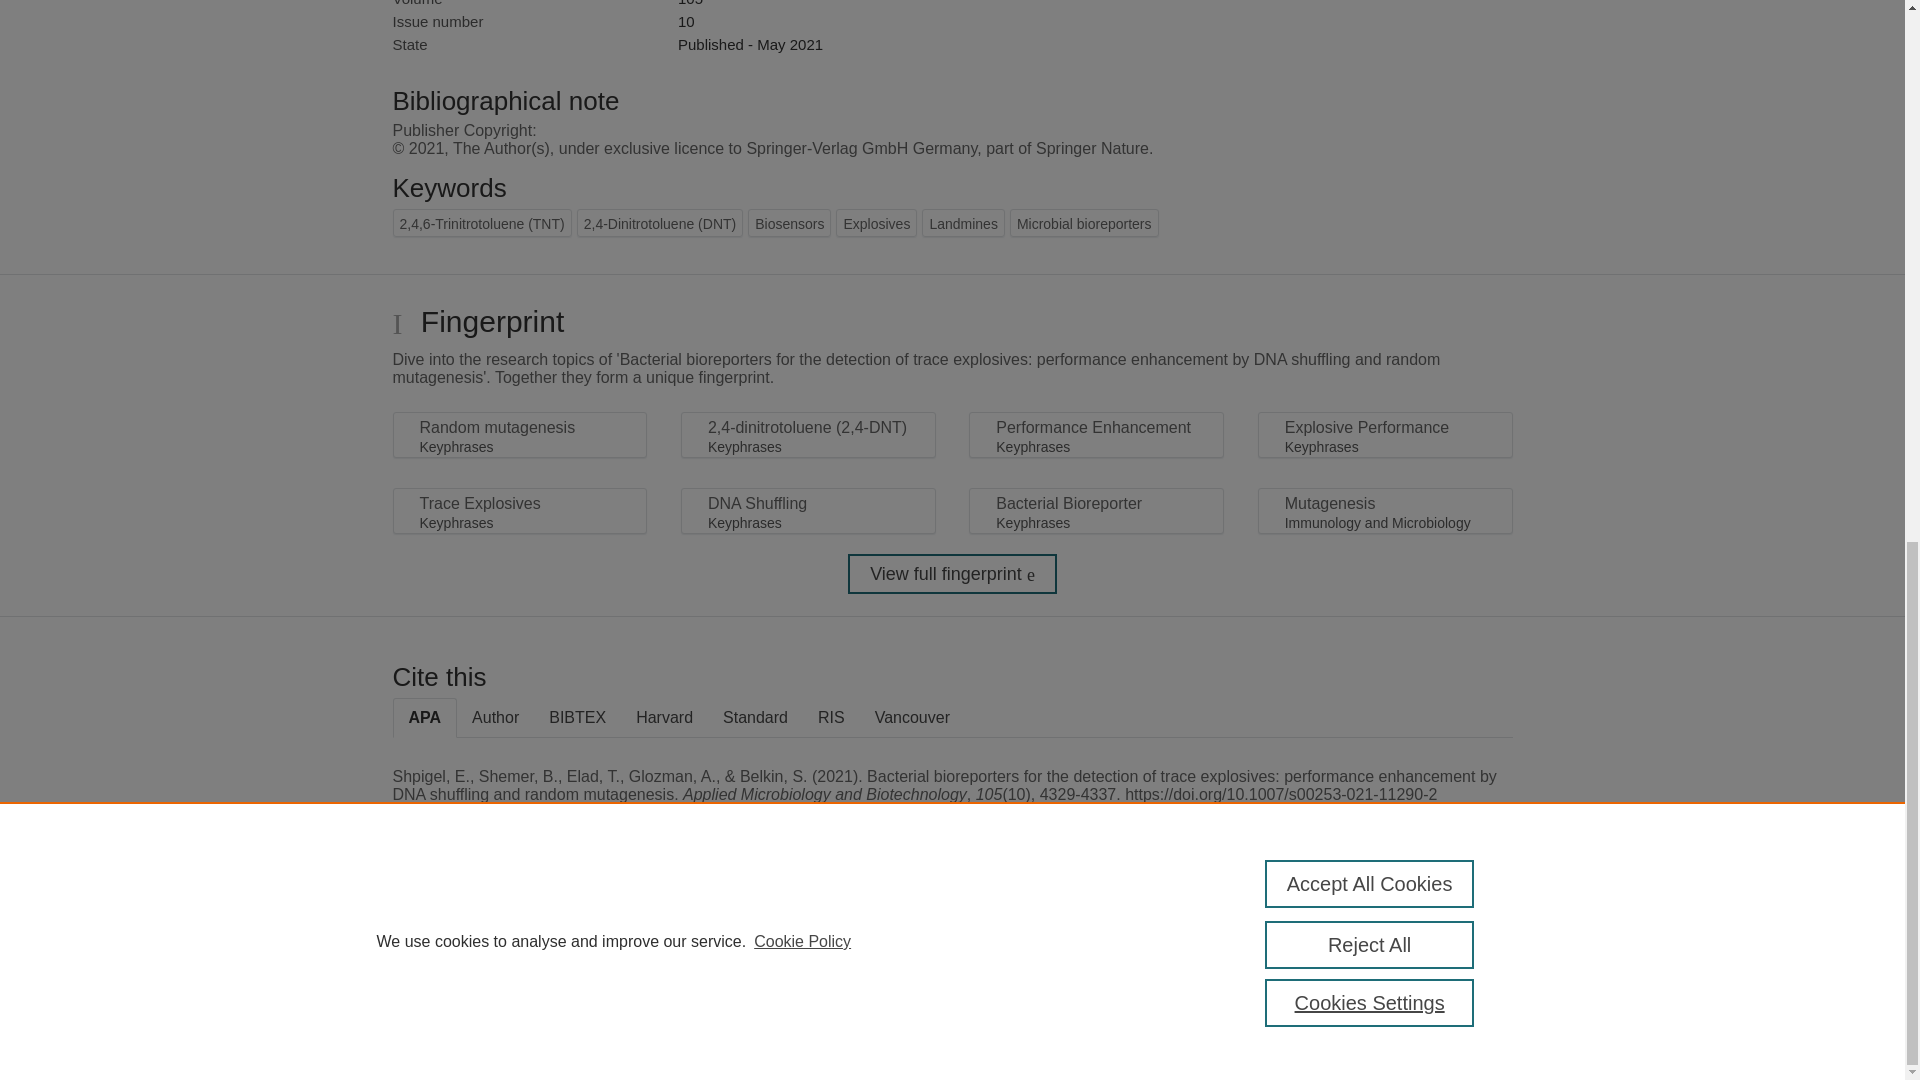  Describe the element at coordinates (668, 960) in the screenshot. I see `Elsevier B.V.` at that location.